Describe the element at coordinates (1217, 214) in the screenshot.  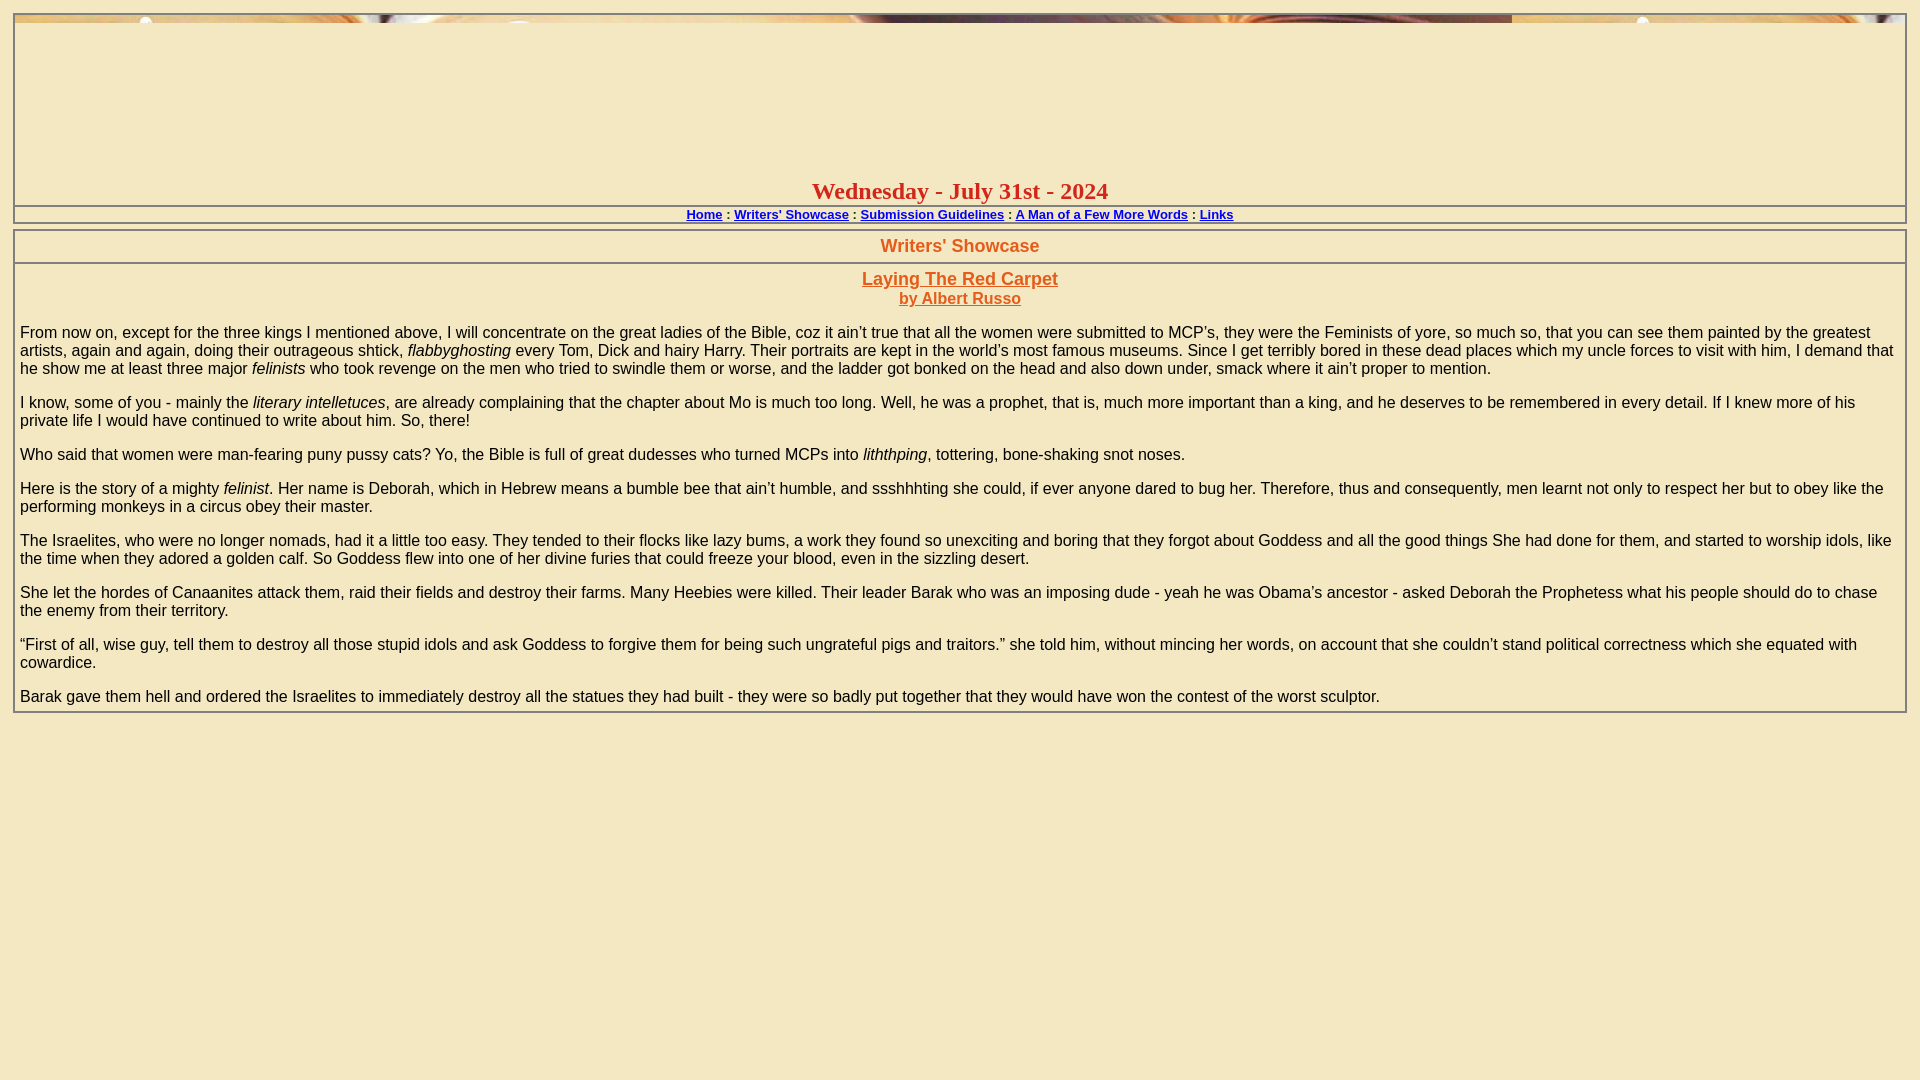
I see `Links` at that location.